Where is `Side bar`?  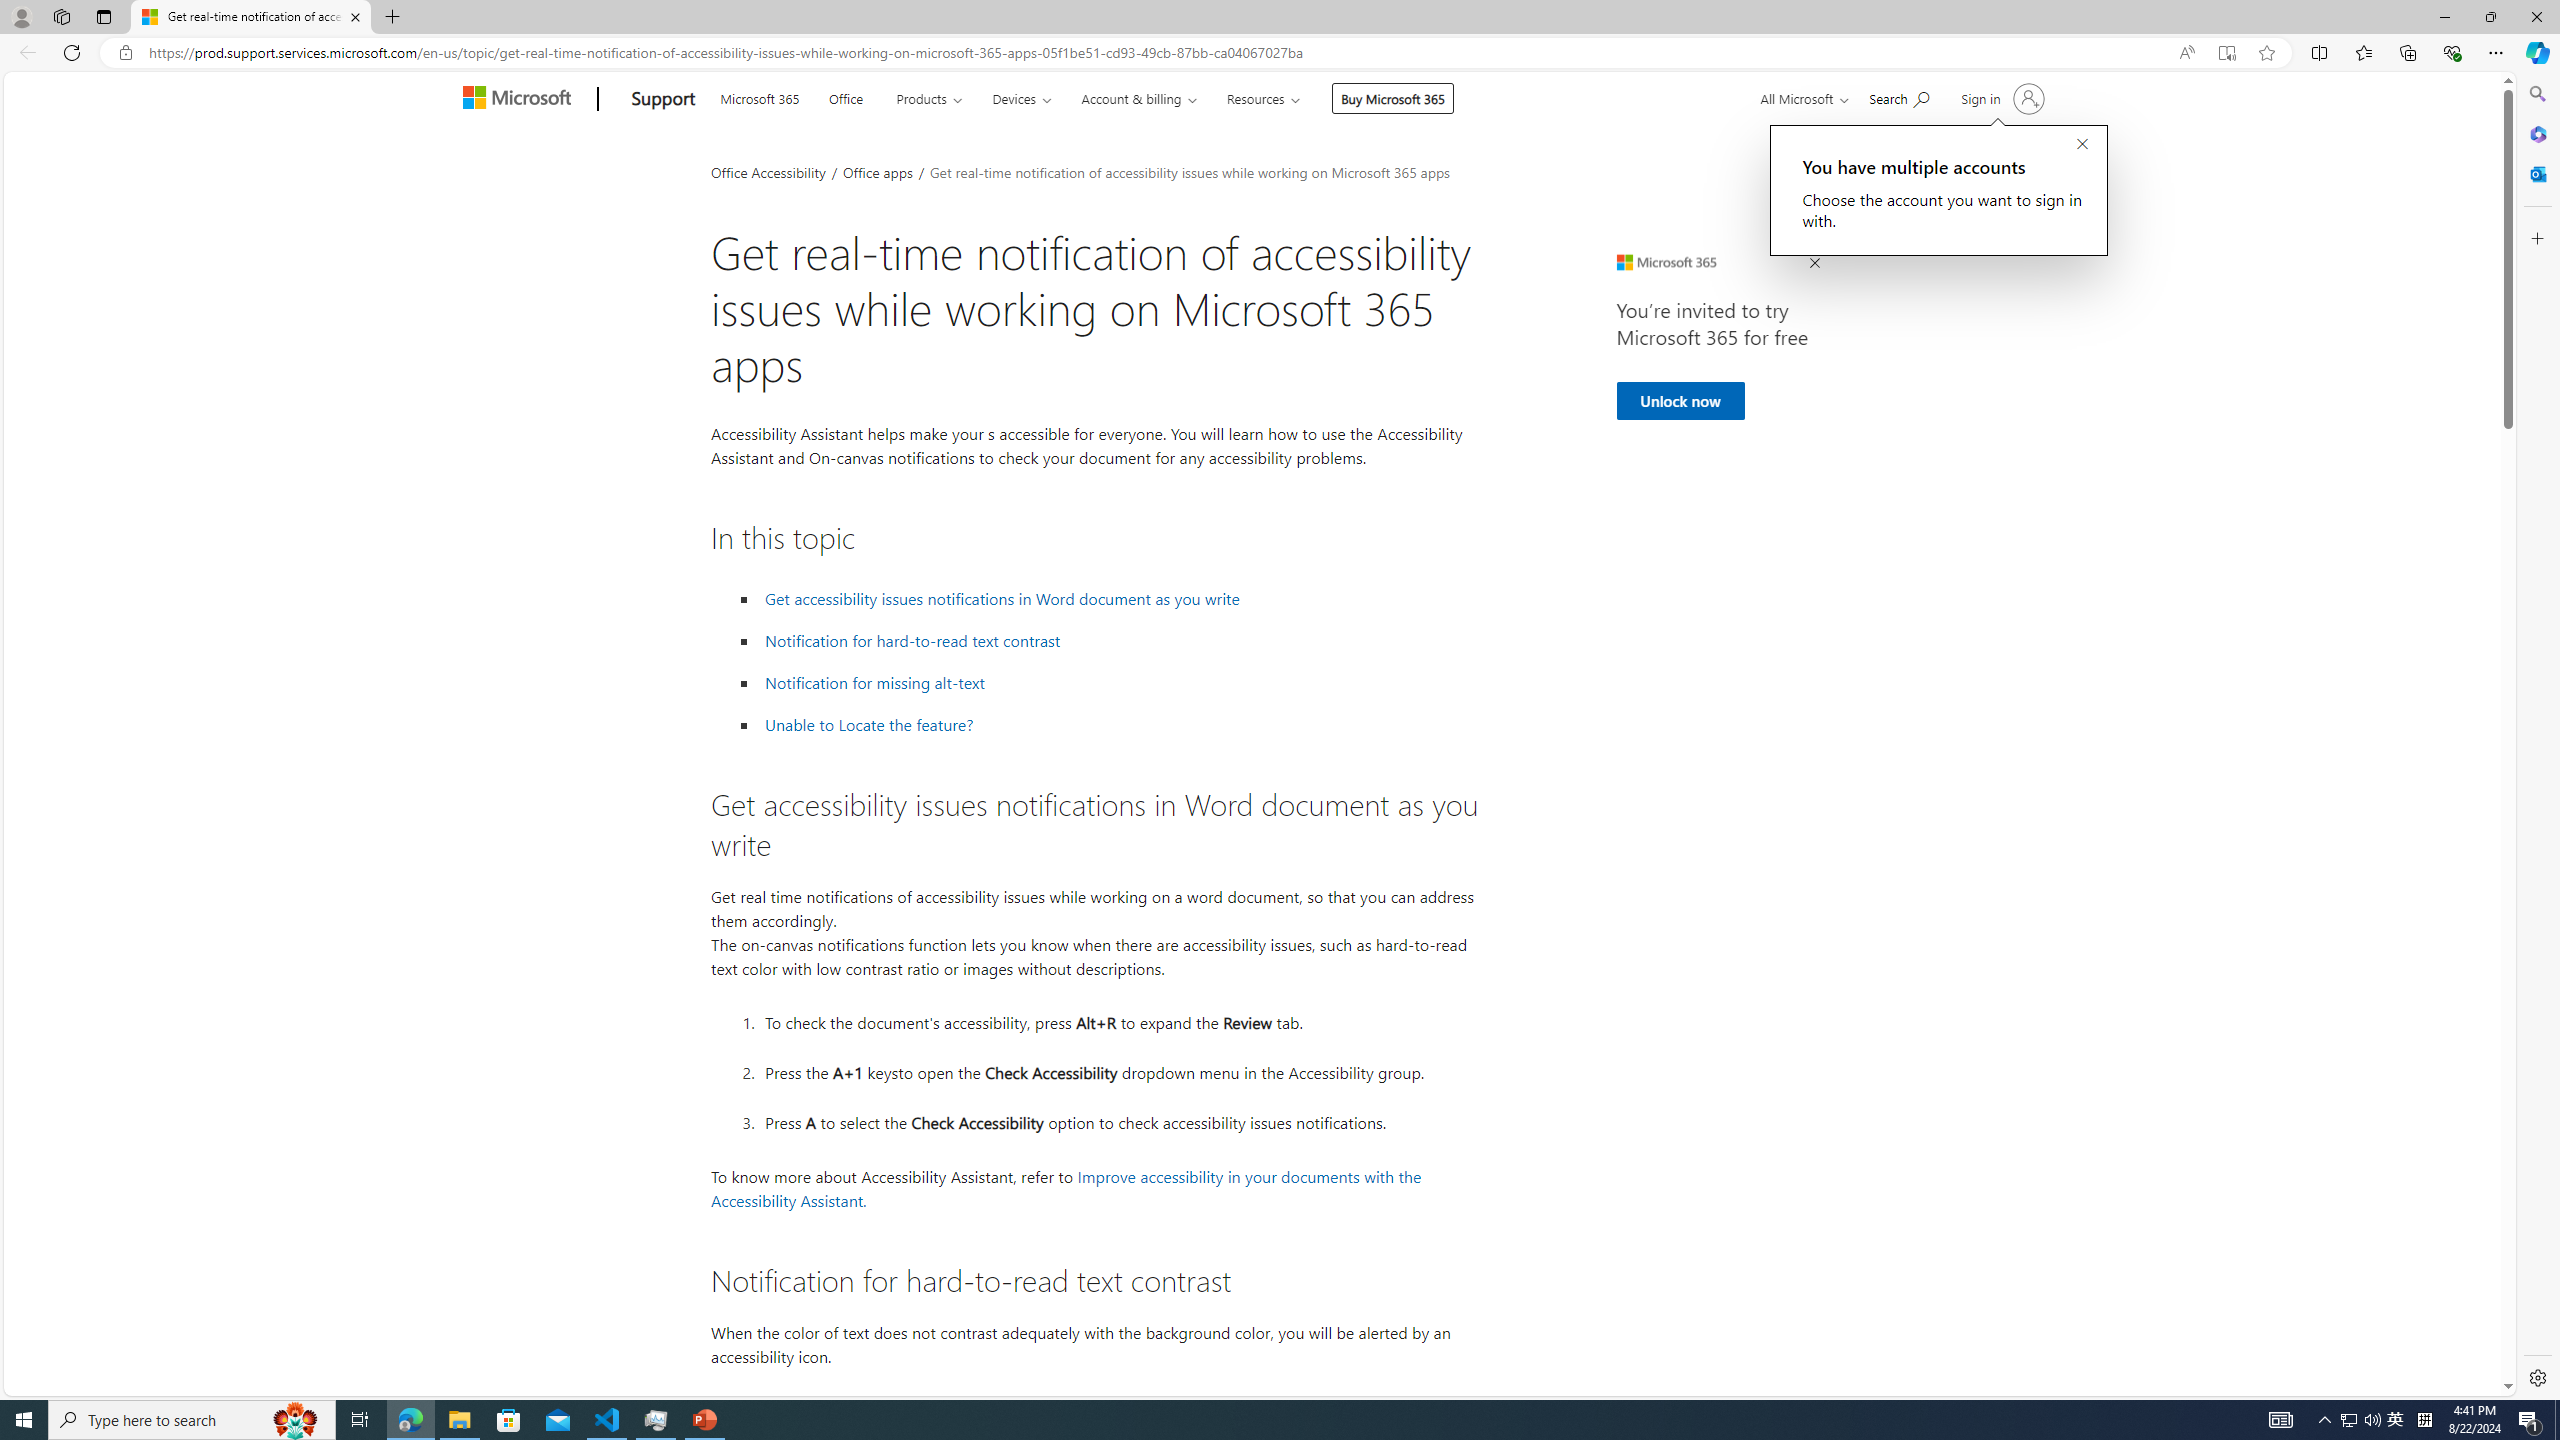
Side bar is located at coordinates (2538, 736).